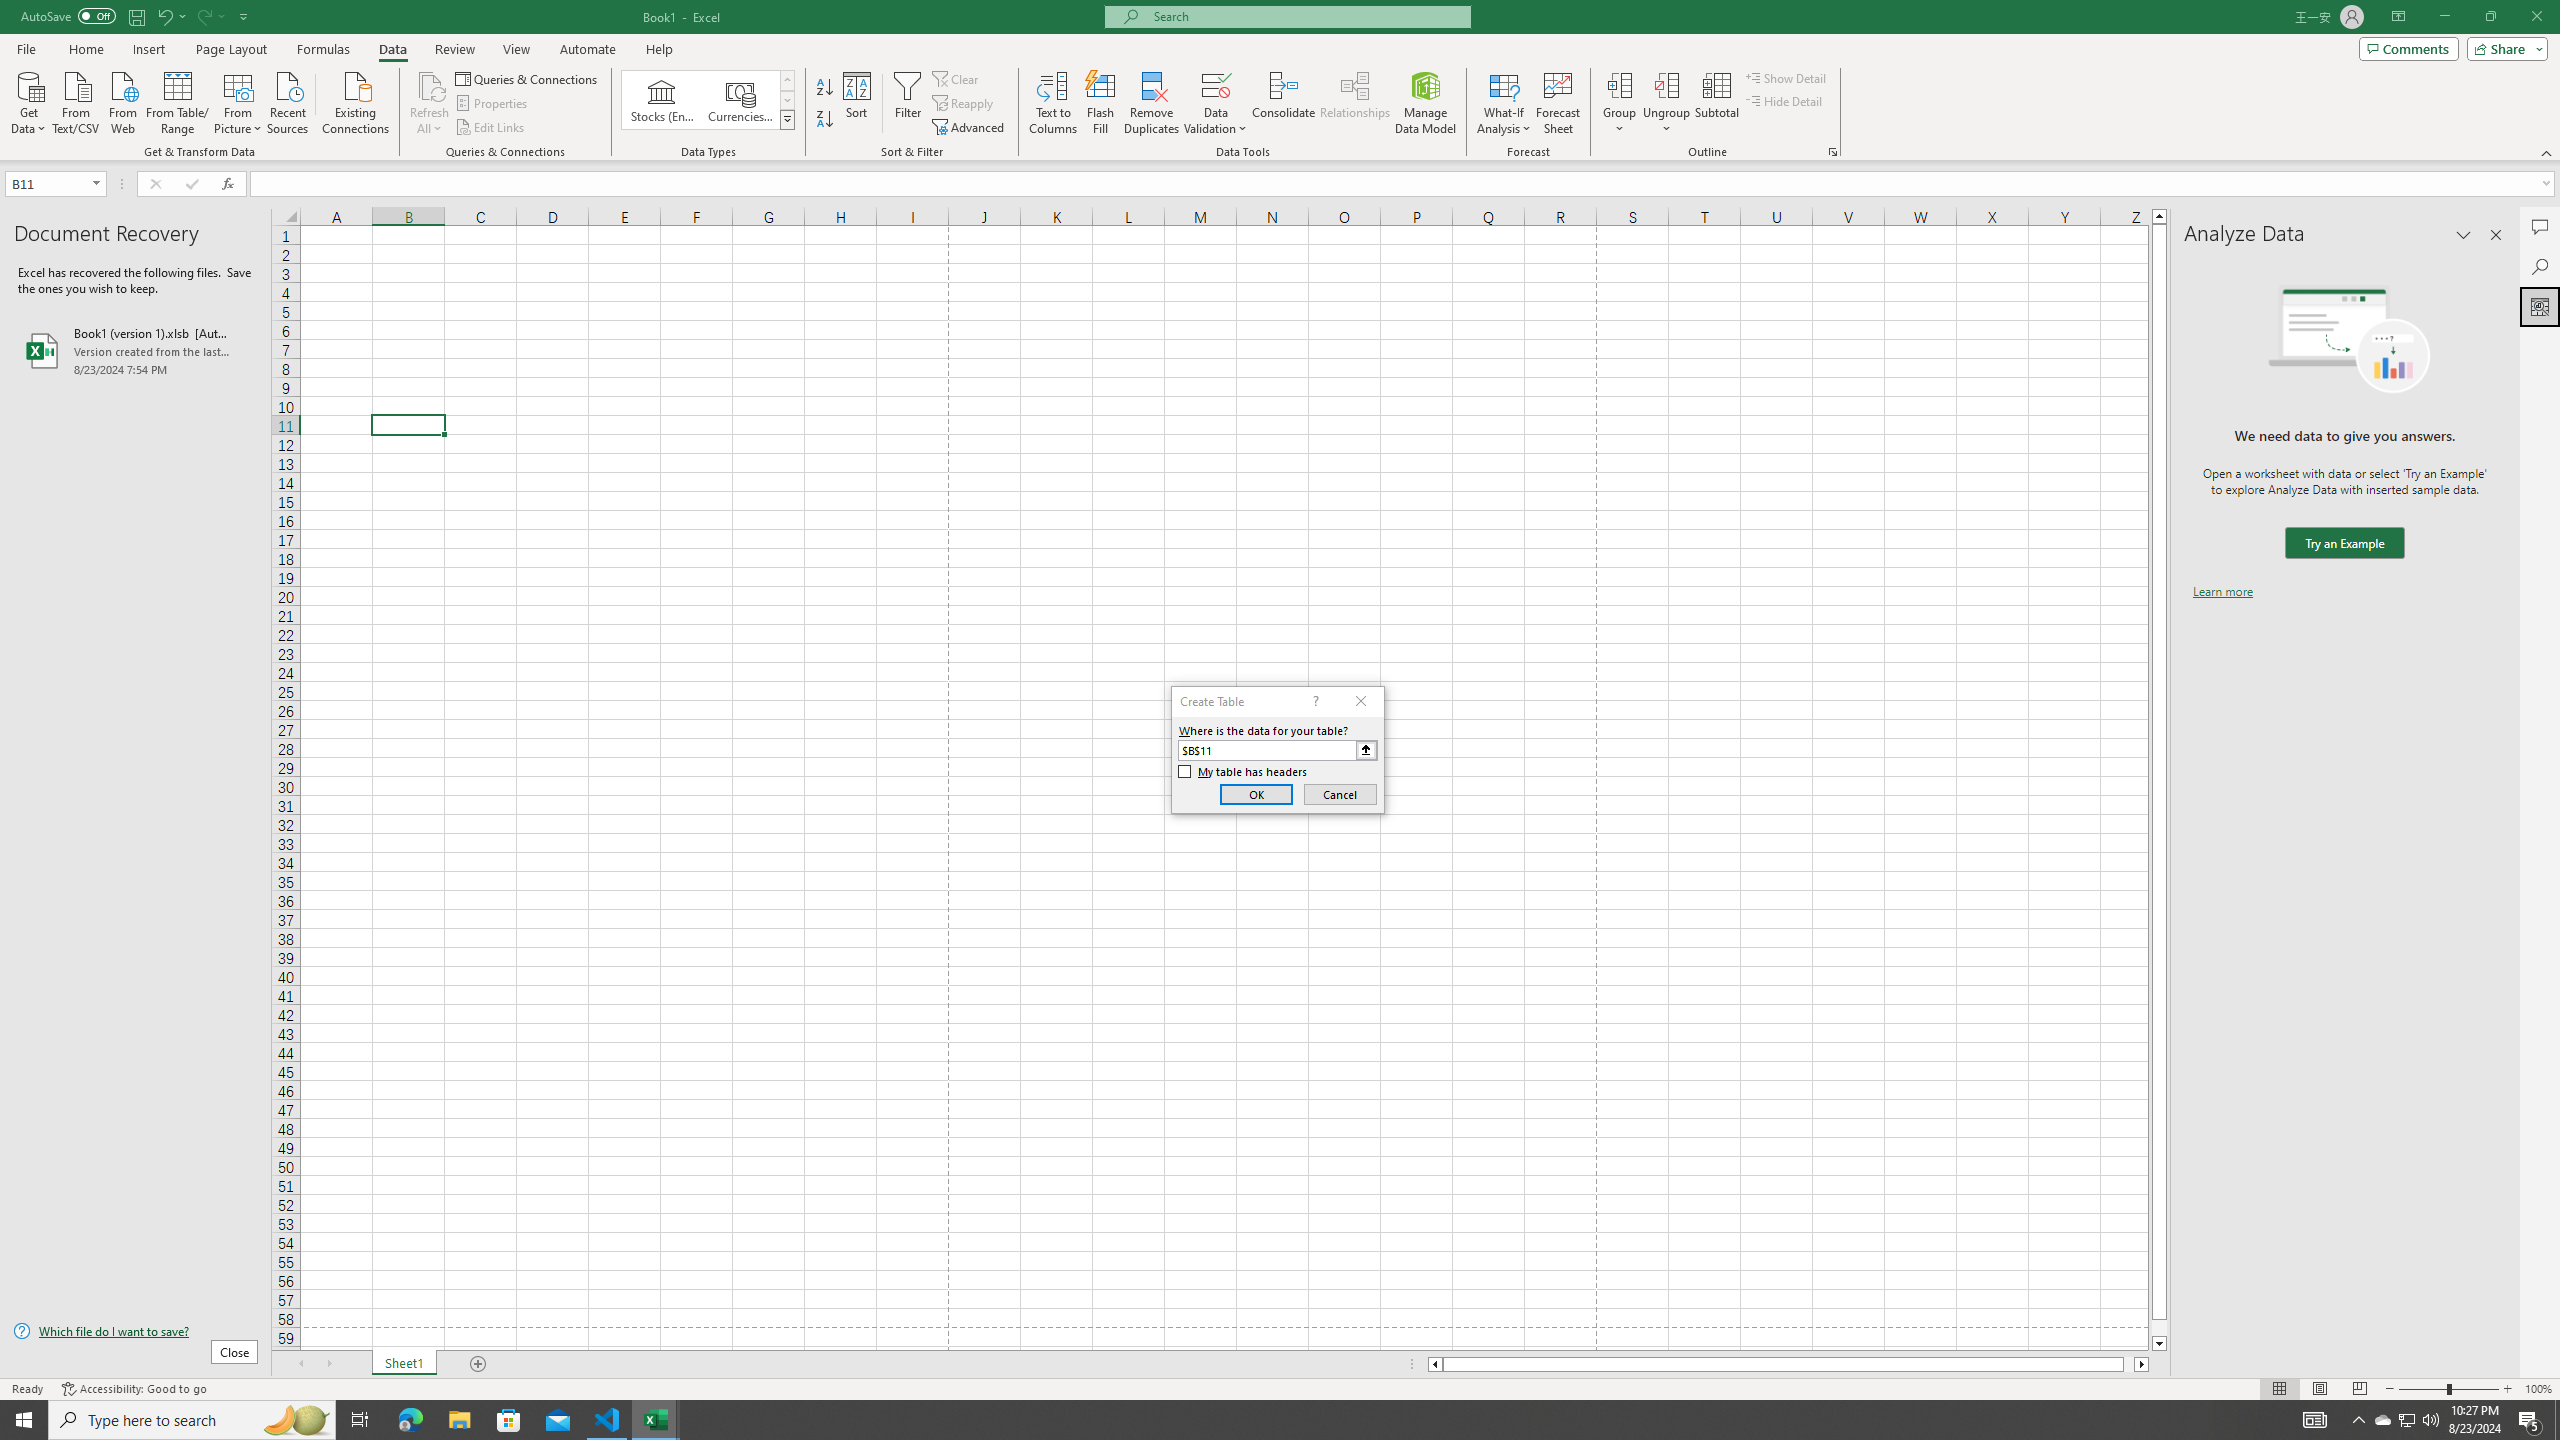 This screenshot has height=1440, width=2560. Describe the element at coordinates (1504, 103) in the screenshot. I see `What-If Analysis` at that location.